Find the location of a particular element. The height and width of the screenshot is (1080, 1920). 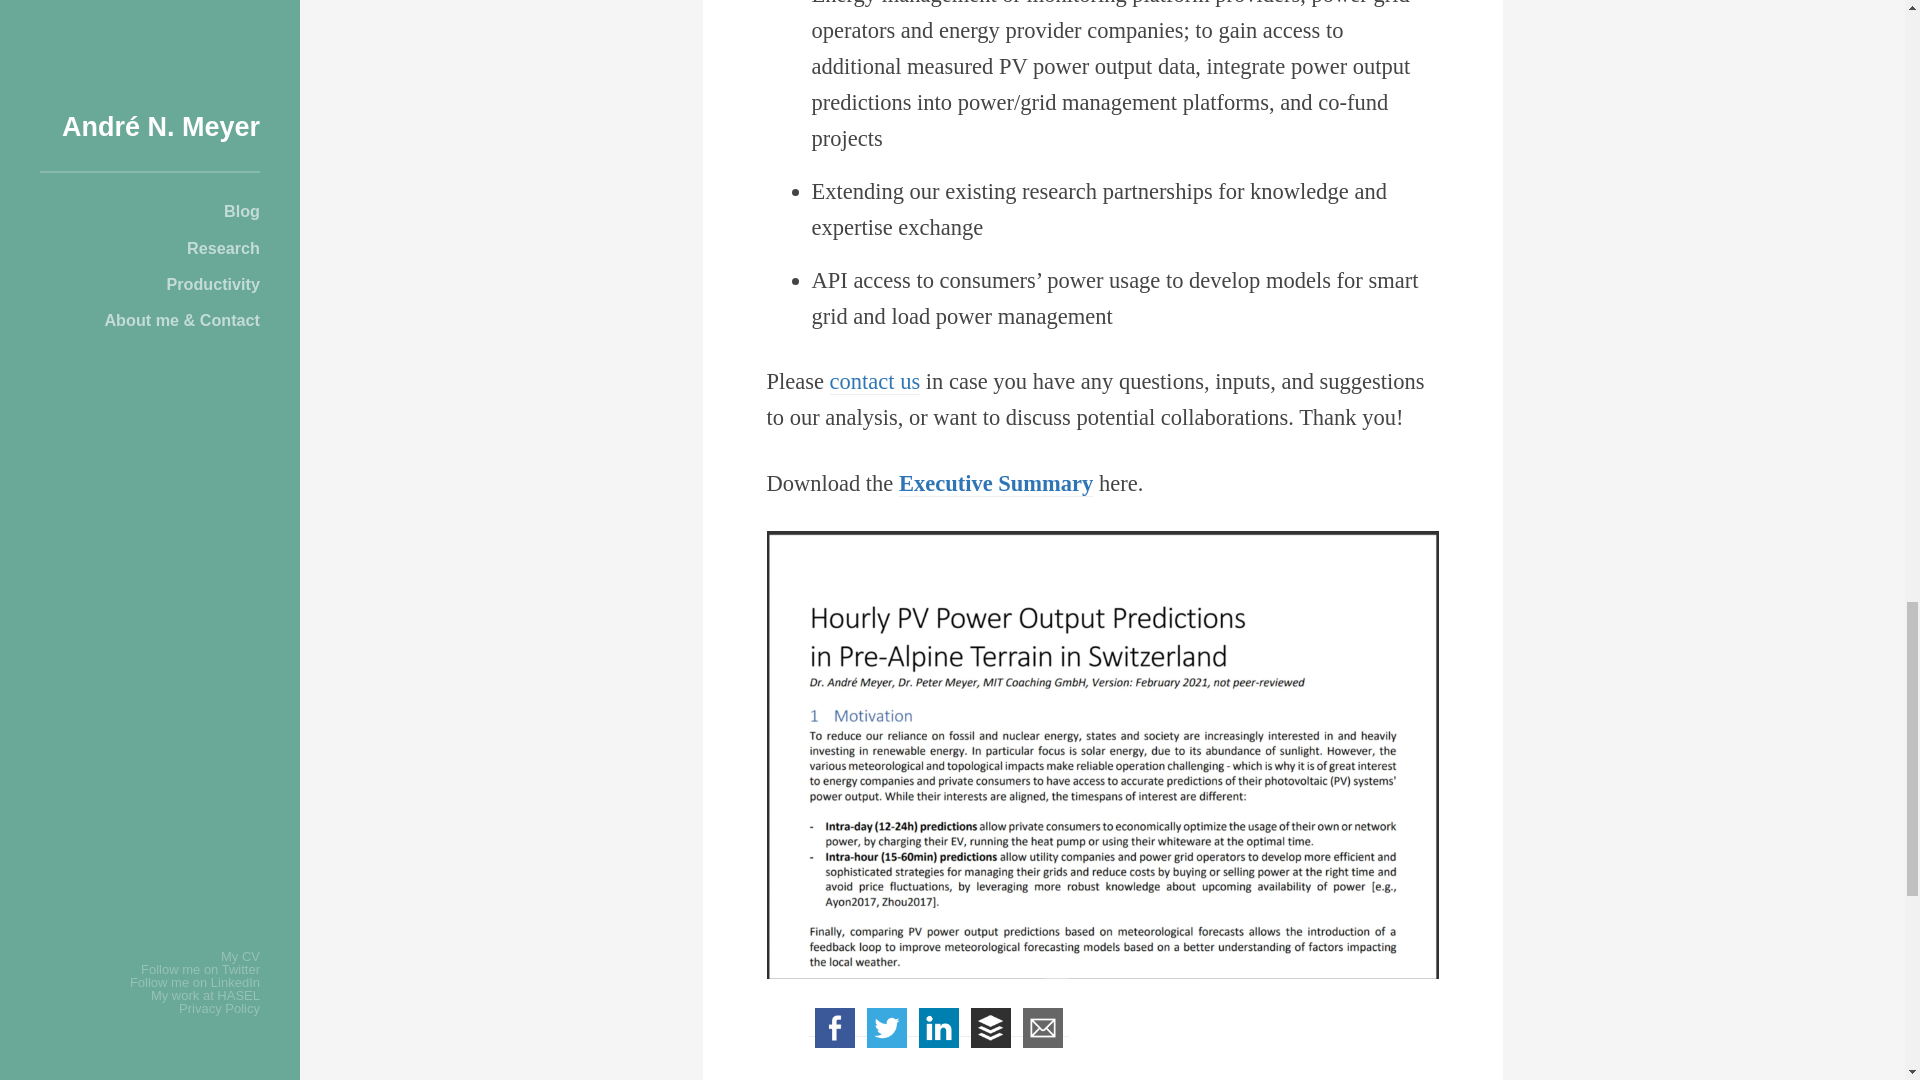

linkedin is located at coordinates (939, 1028).